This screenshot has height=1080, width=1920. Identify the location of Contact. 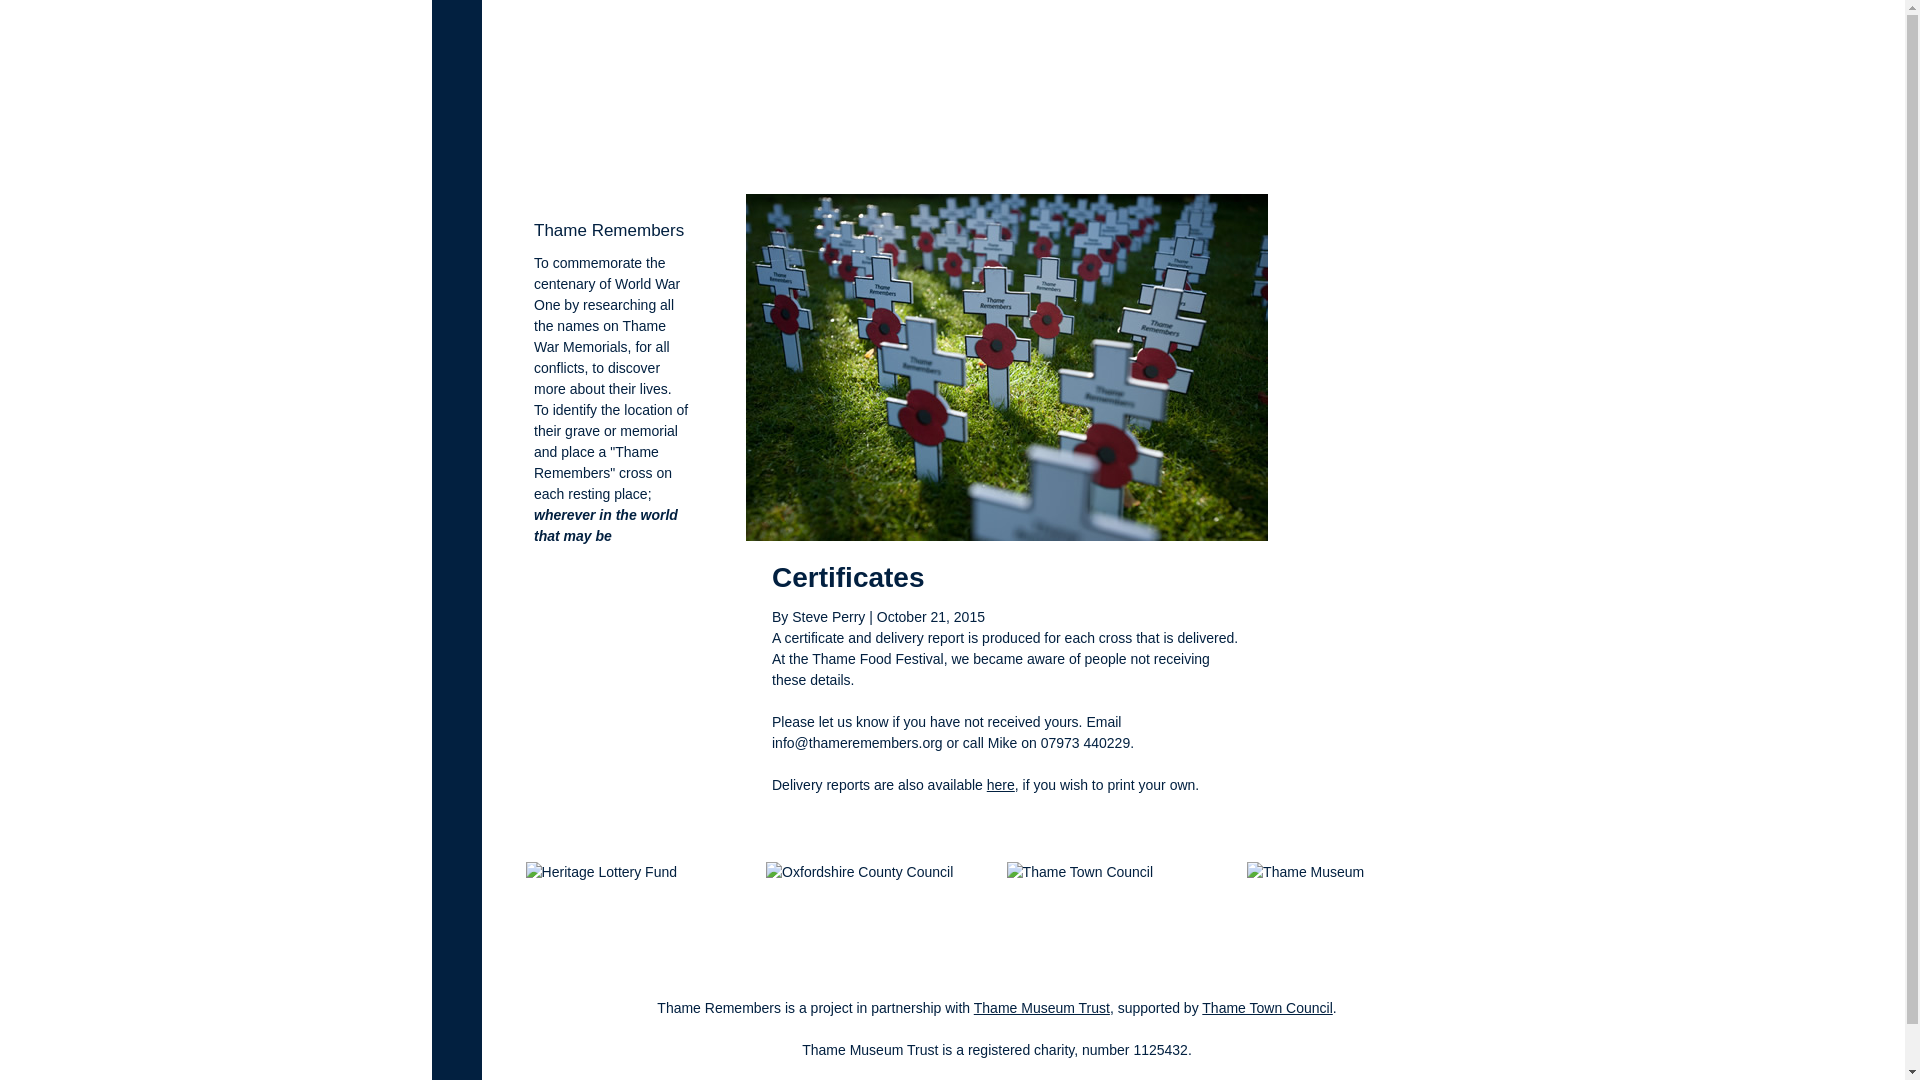
(1311, 134).